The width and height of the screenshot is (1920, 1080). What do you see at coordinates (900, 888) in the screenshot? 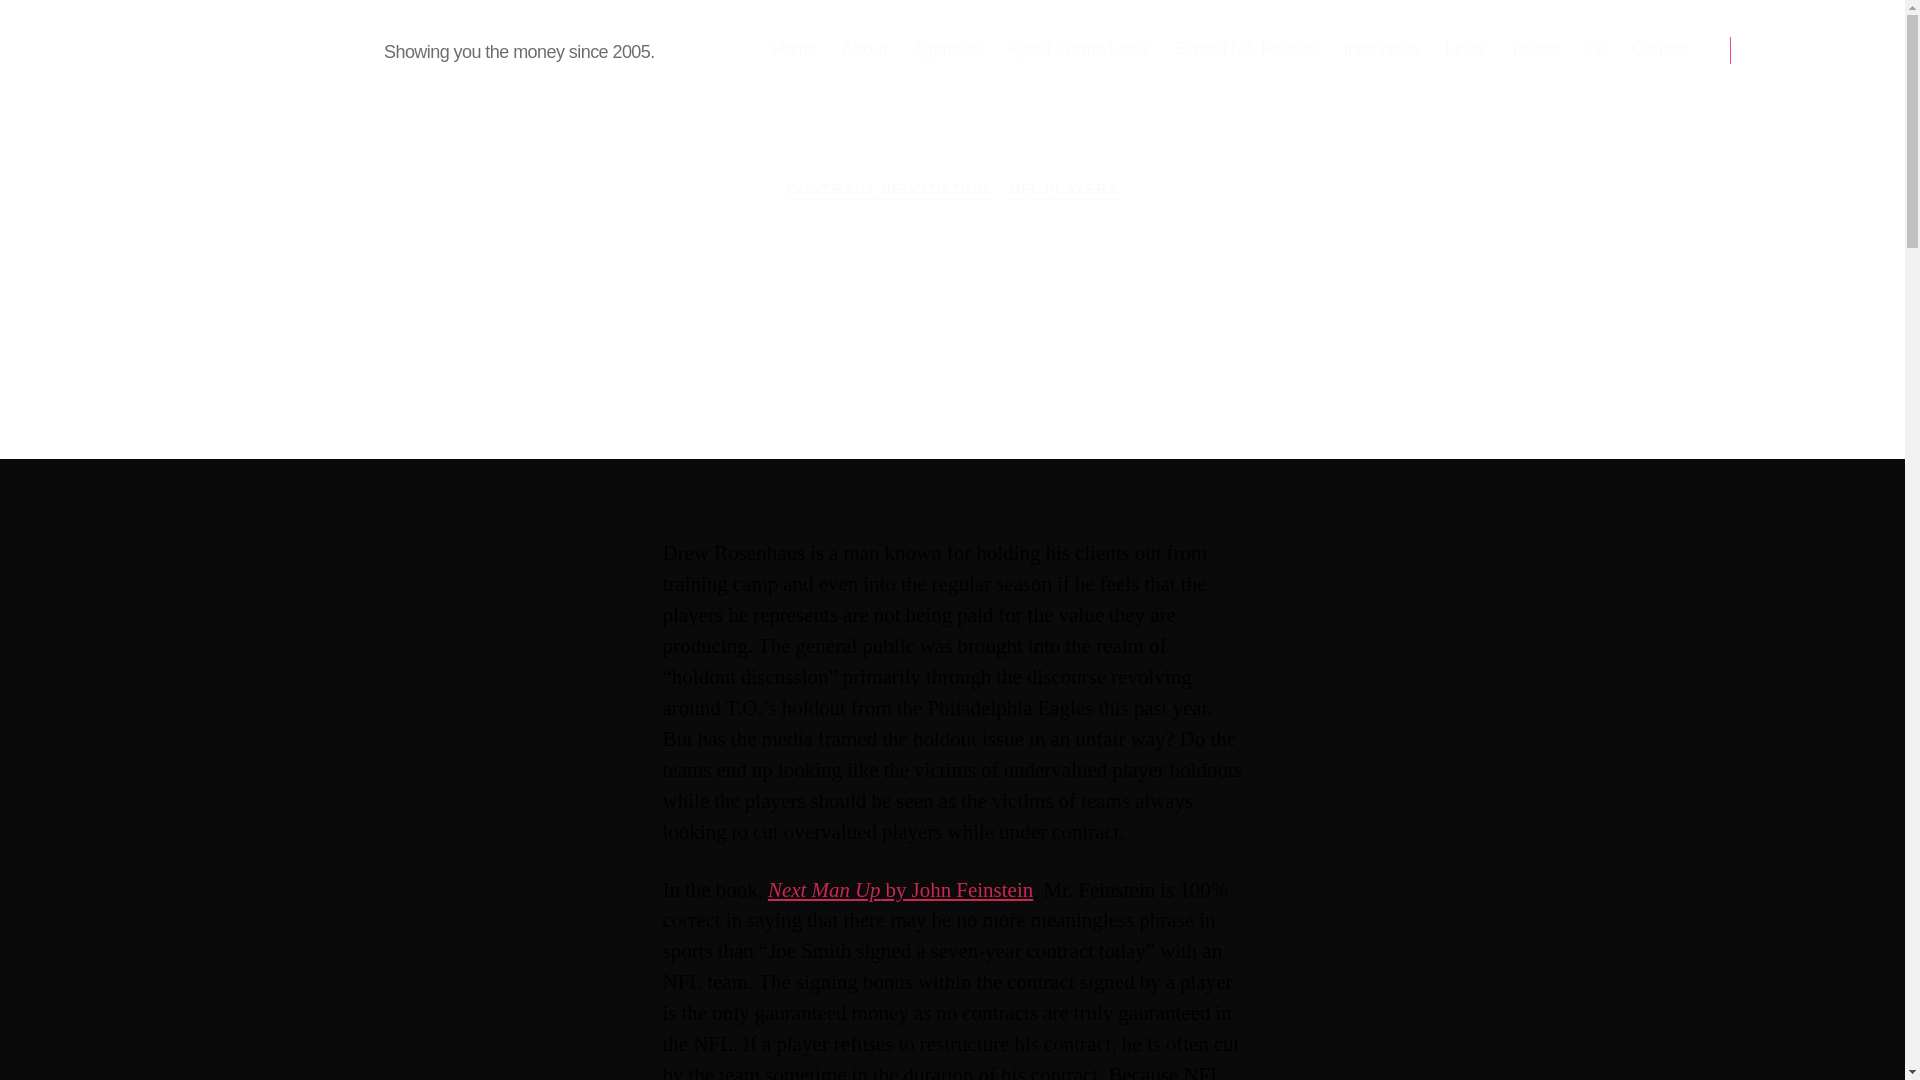
I see `Agencies` at bounding box center [900, 888].